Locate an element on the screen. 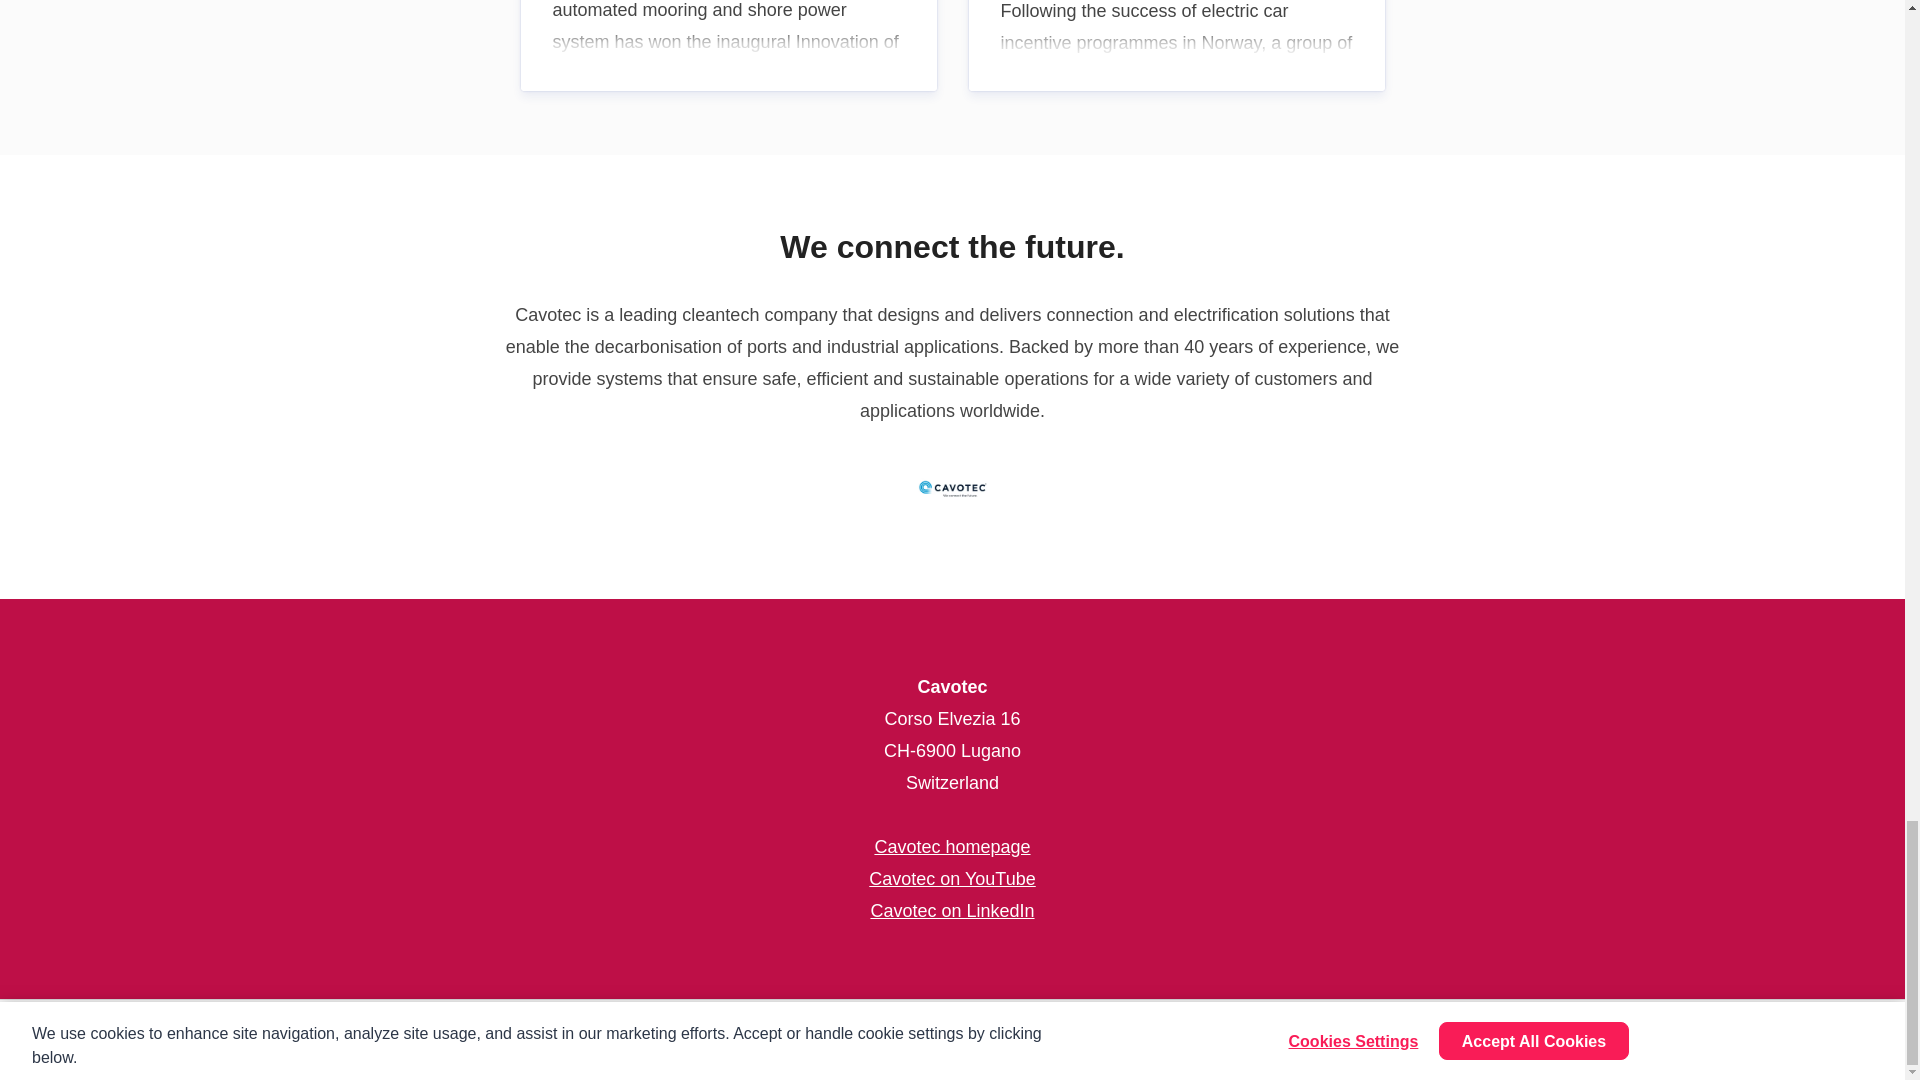 The width and height of the screenshot is (1920, 1080). Joint mooring, shore power system wins innovation award is located at coordinates (728, 45).